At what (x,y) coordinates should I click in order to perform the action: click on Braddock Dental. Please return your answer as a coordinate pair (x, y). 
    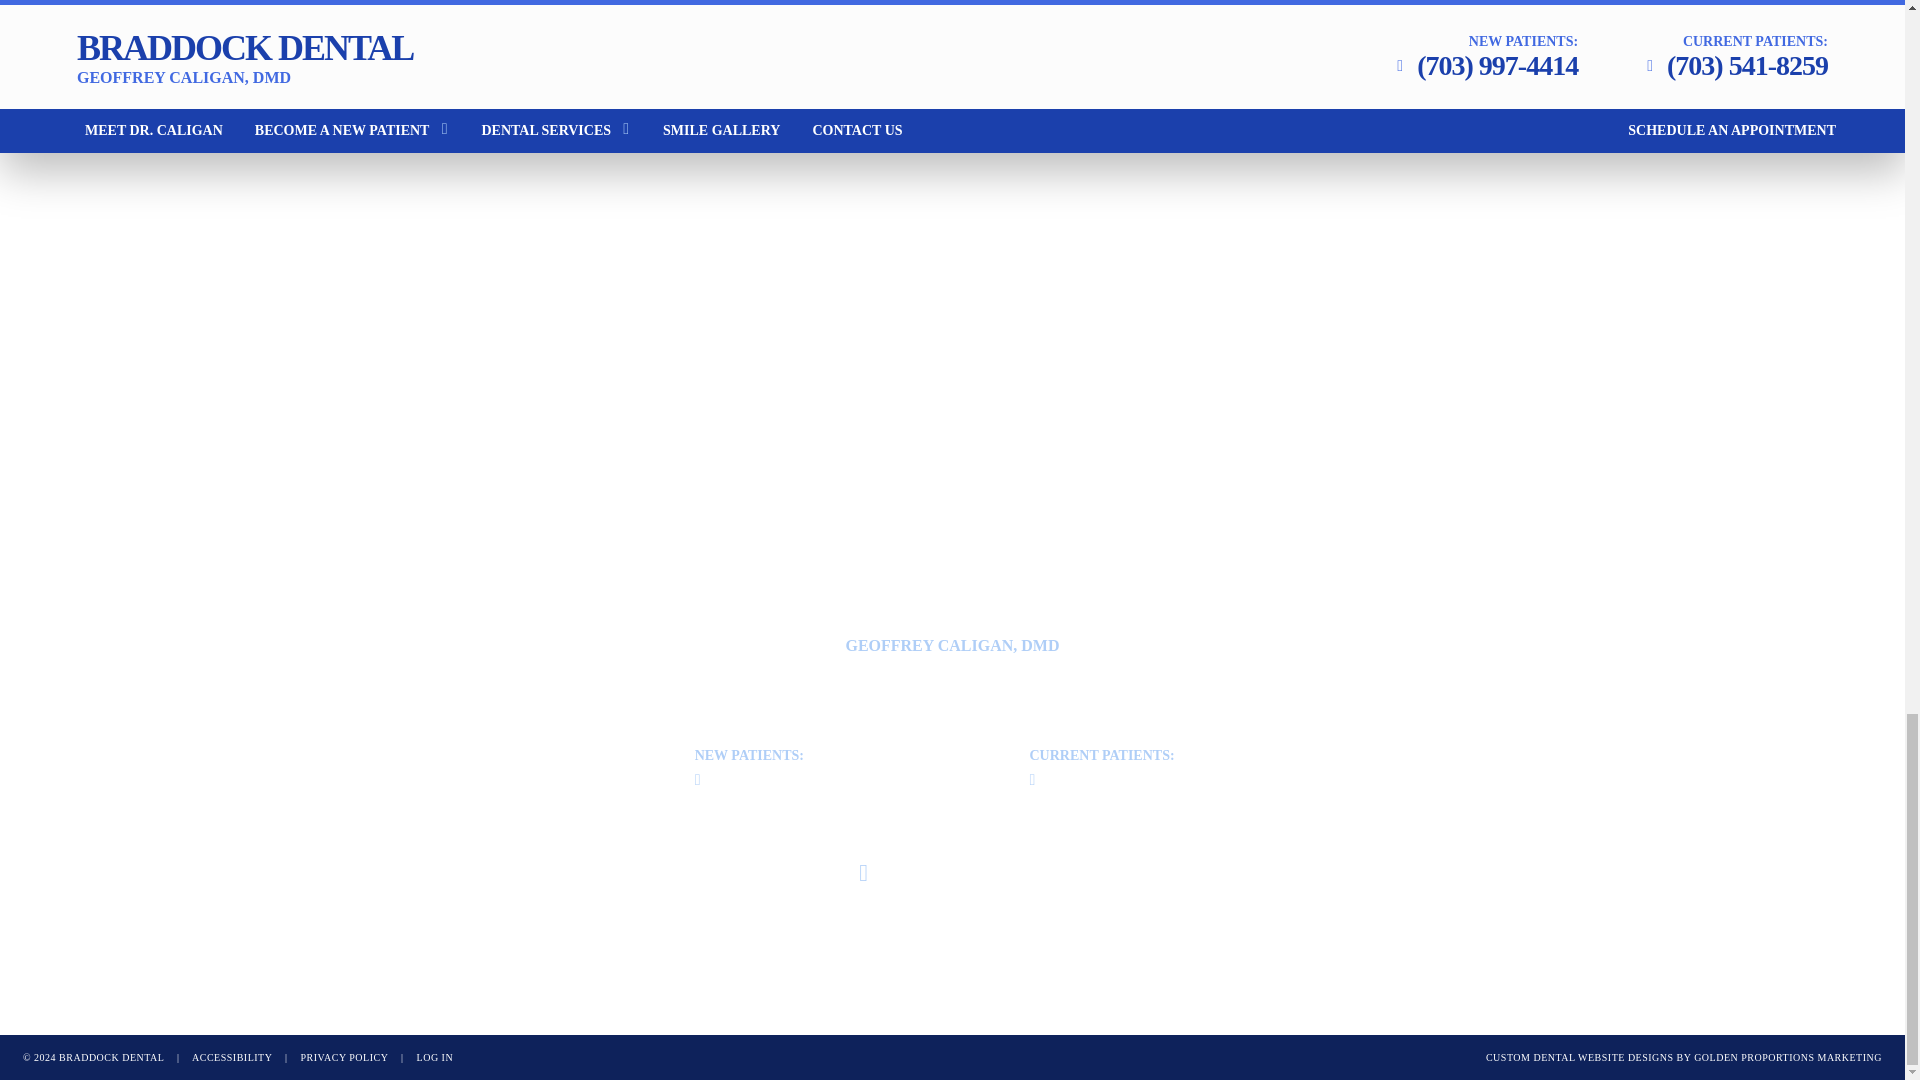
    Looking at the image, I should click on (232, 1056).